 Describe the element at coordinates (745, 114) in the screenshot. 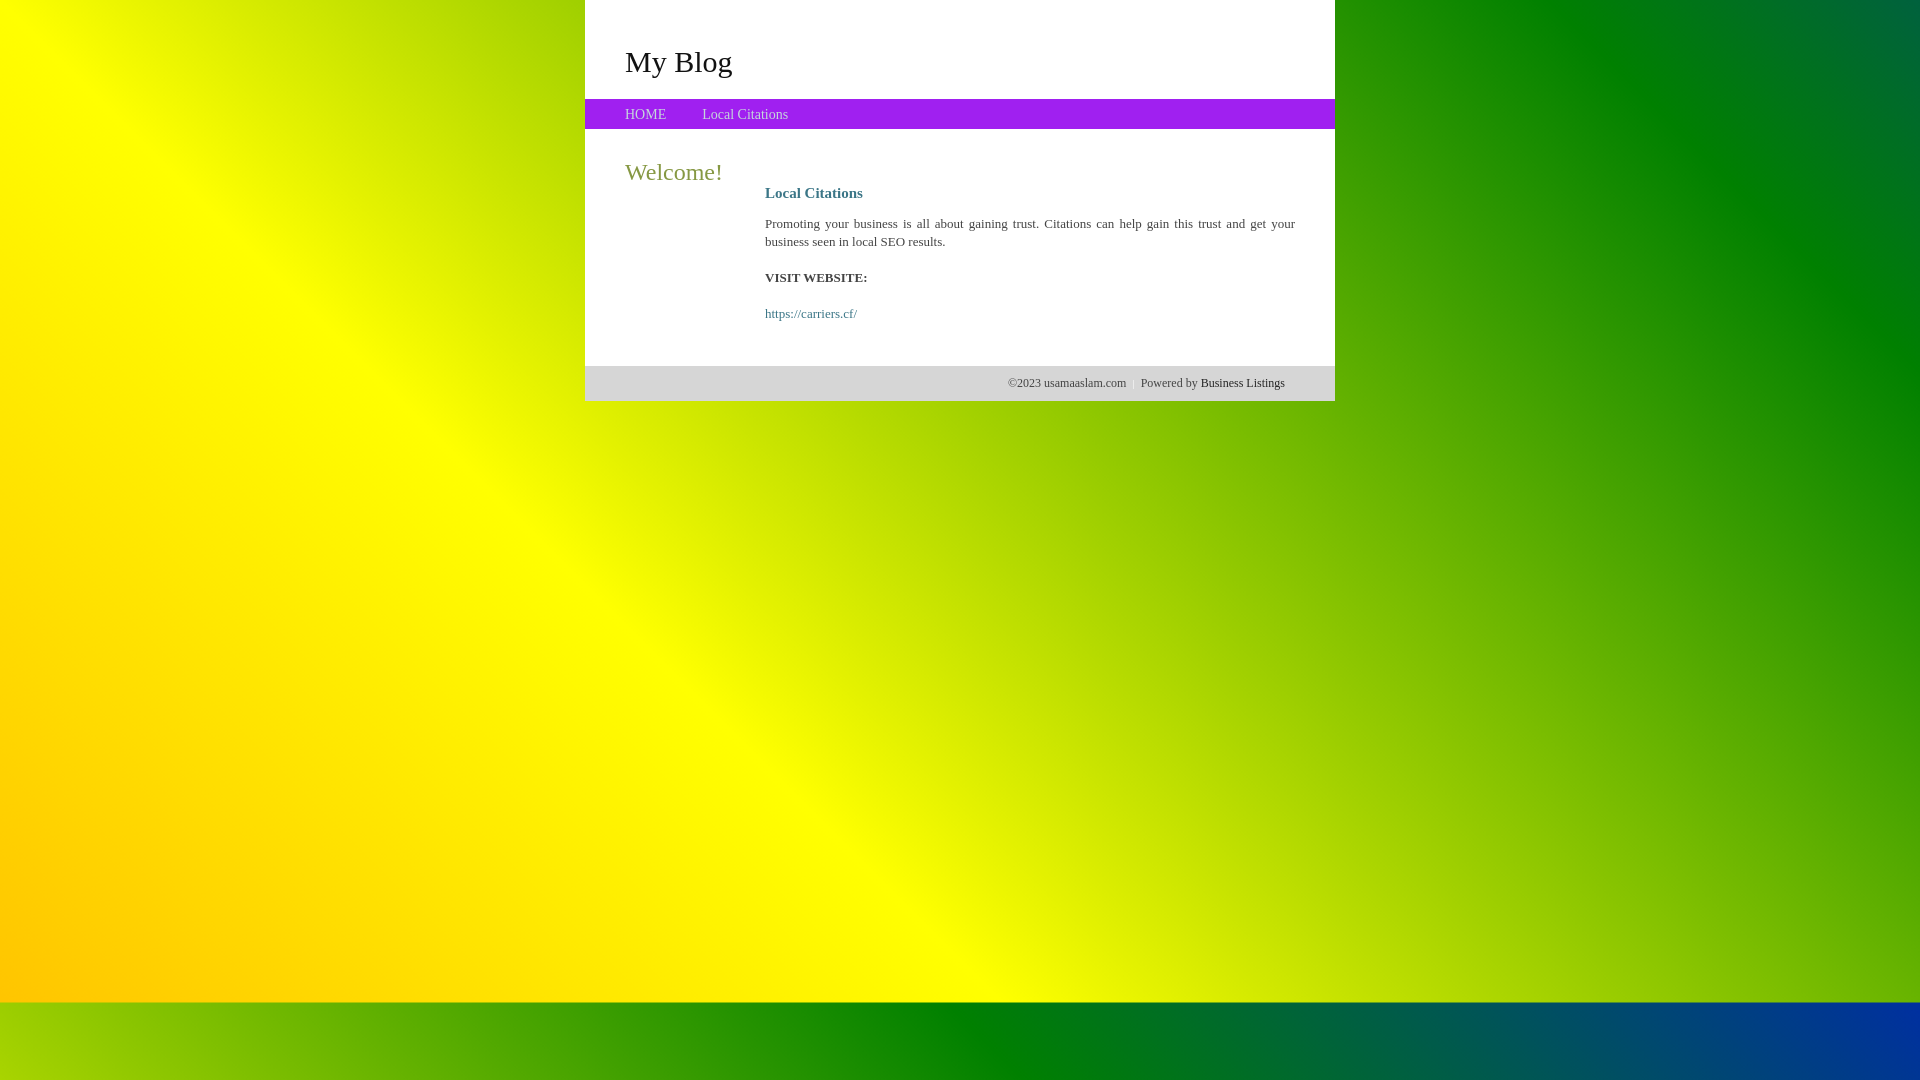

I see `Local Citations` at that location.